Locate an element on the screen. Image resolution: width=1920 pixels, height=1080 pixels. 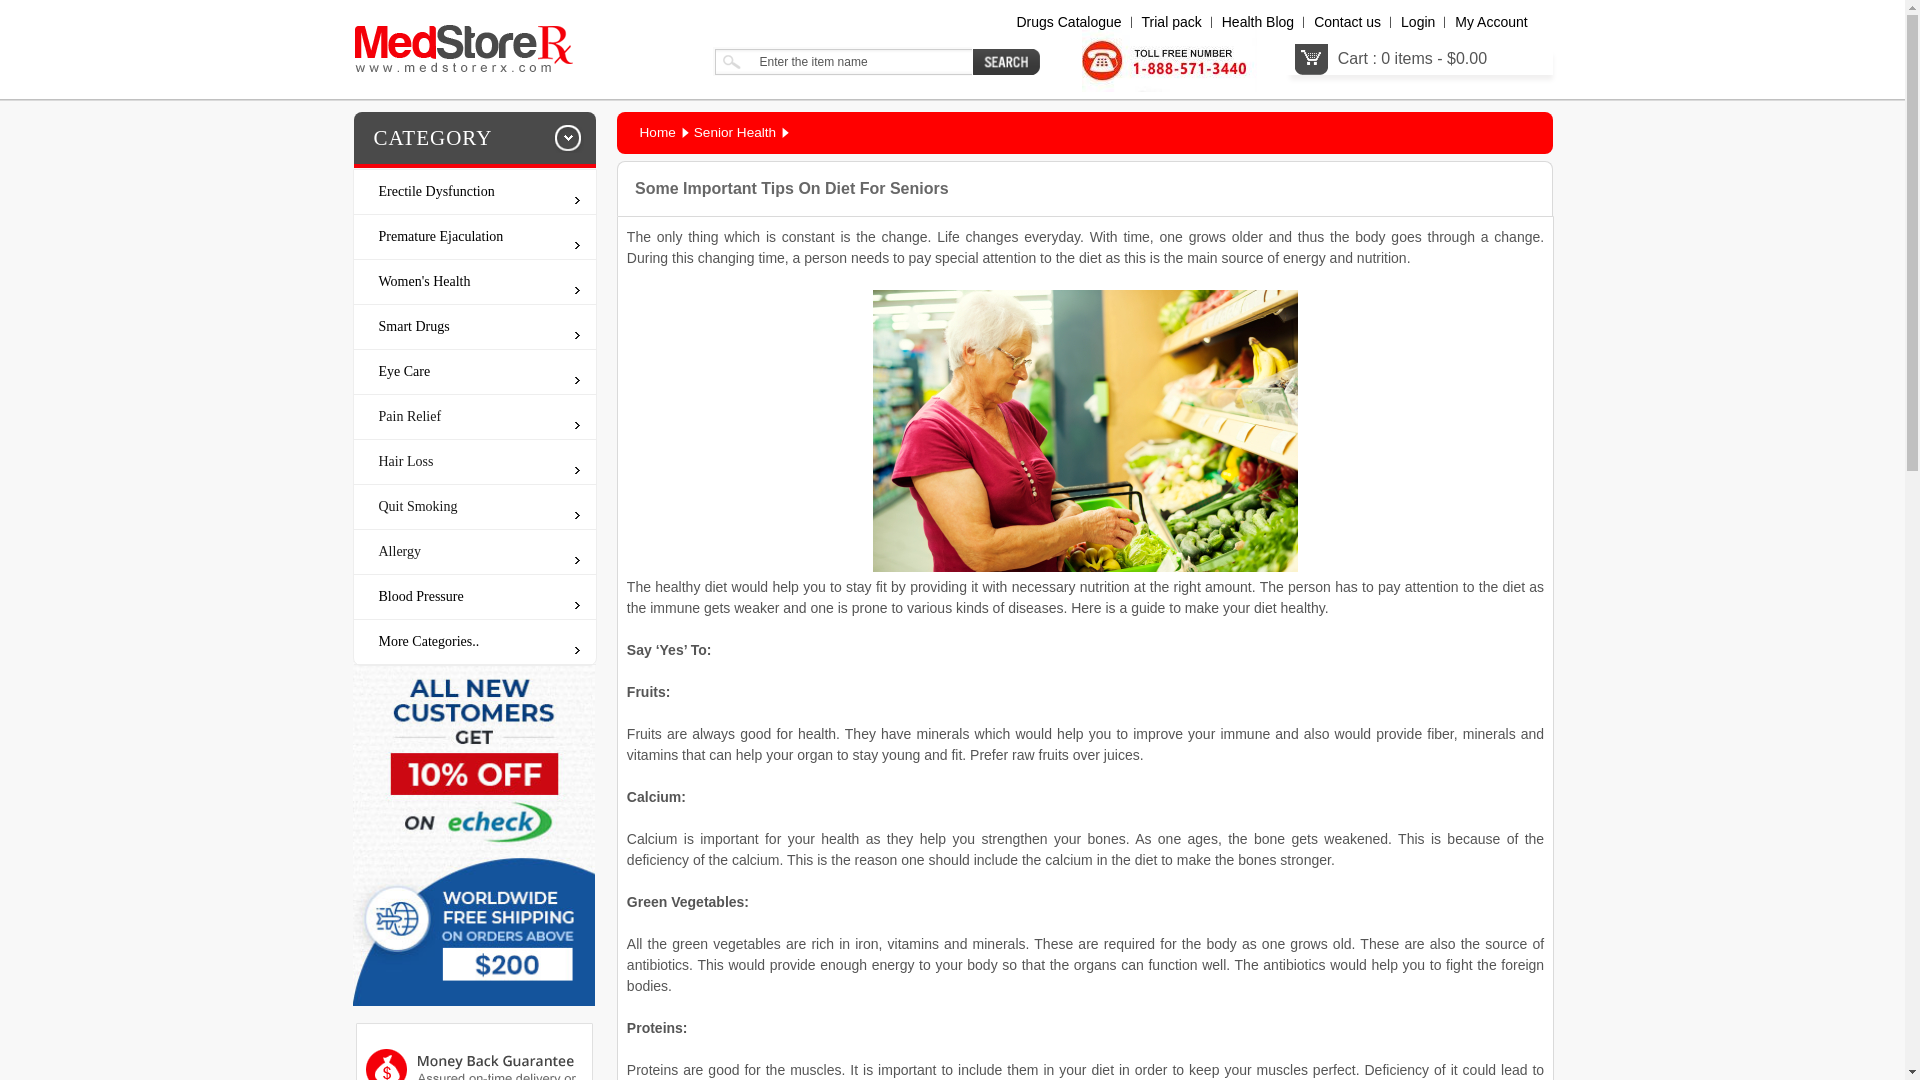
Enter the item name is located at coordinates (842, 61).